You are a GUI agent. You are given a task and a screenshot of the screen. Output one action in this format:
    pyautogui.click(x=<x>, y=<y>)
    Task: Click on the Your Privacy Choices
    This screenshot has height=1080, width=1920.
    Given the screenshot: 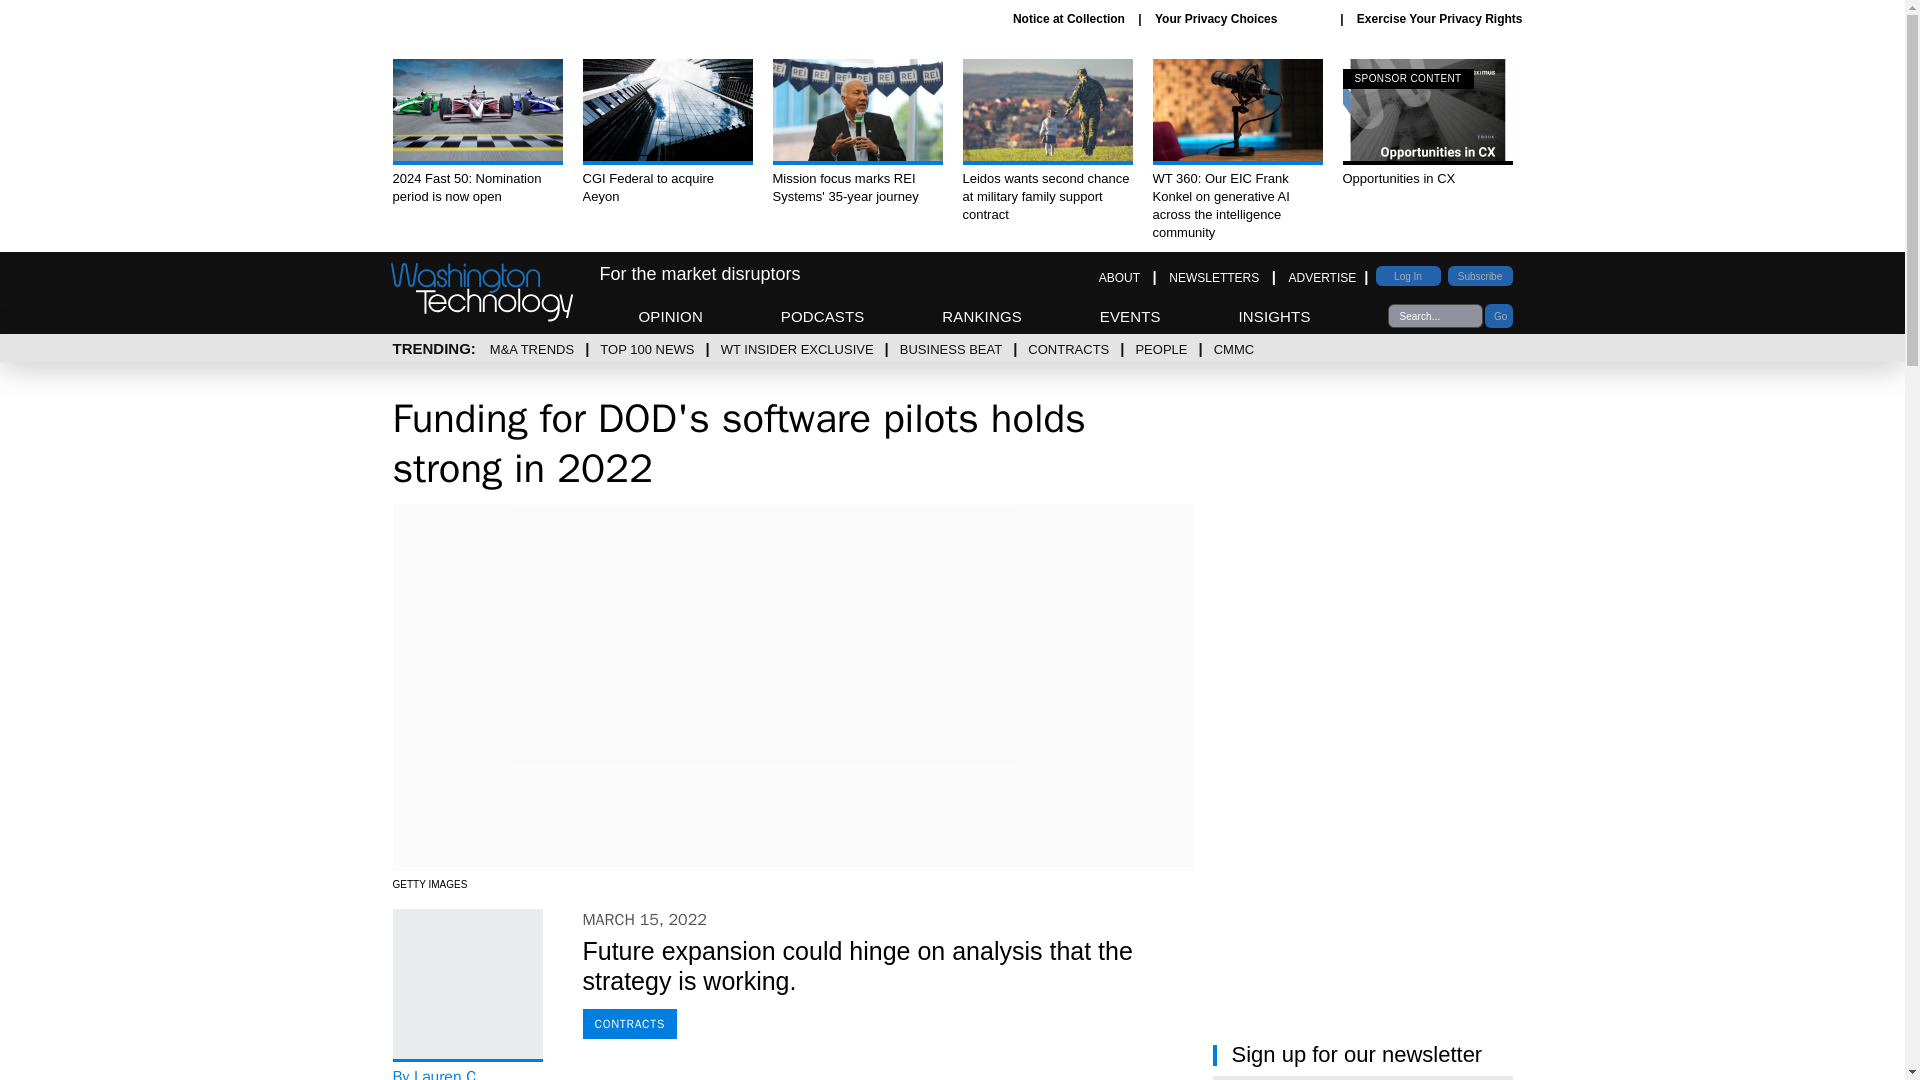 What is the action you would take?
    pyautogui.click(x=1119, y=278)
    